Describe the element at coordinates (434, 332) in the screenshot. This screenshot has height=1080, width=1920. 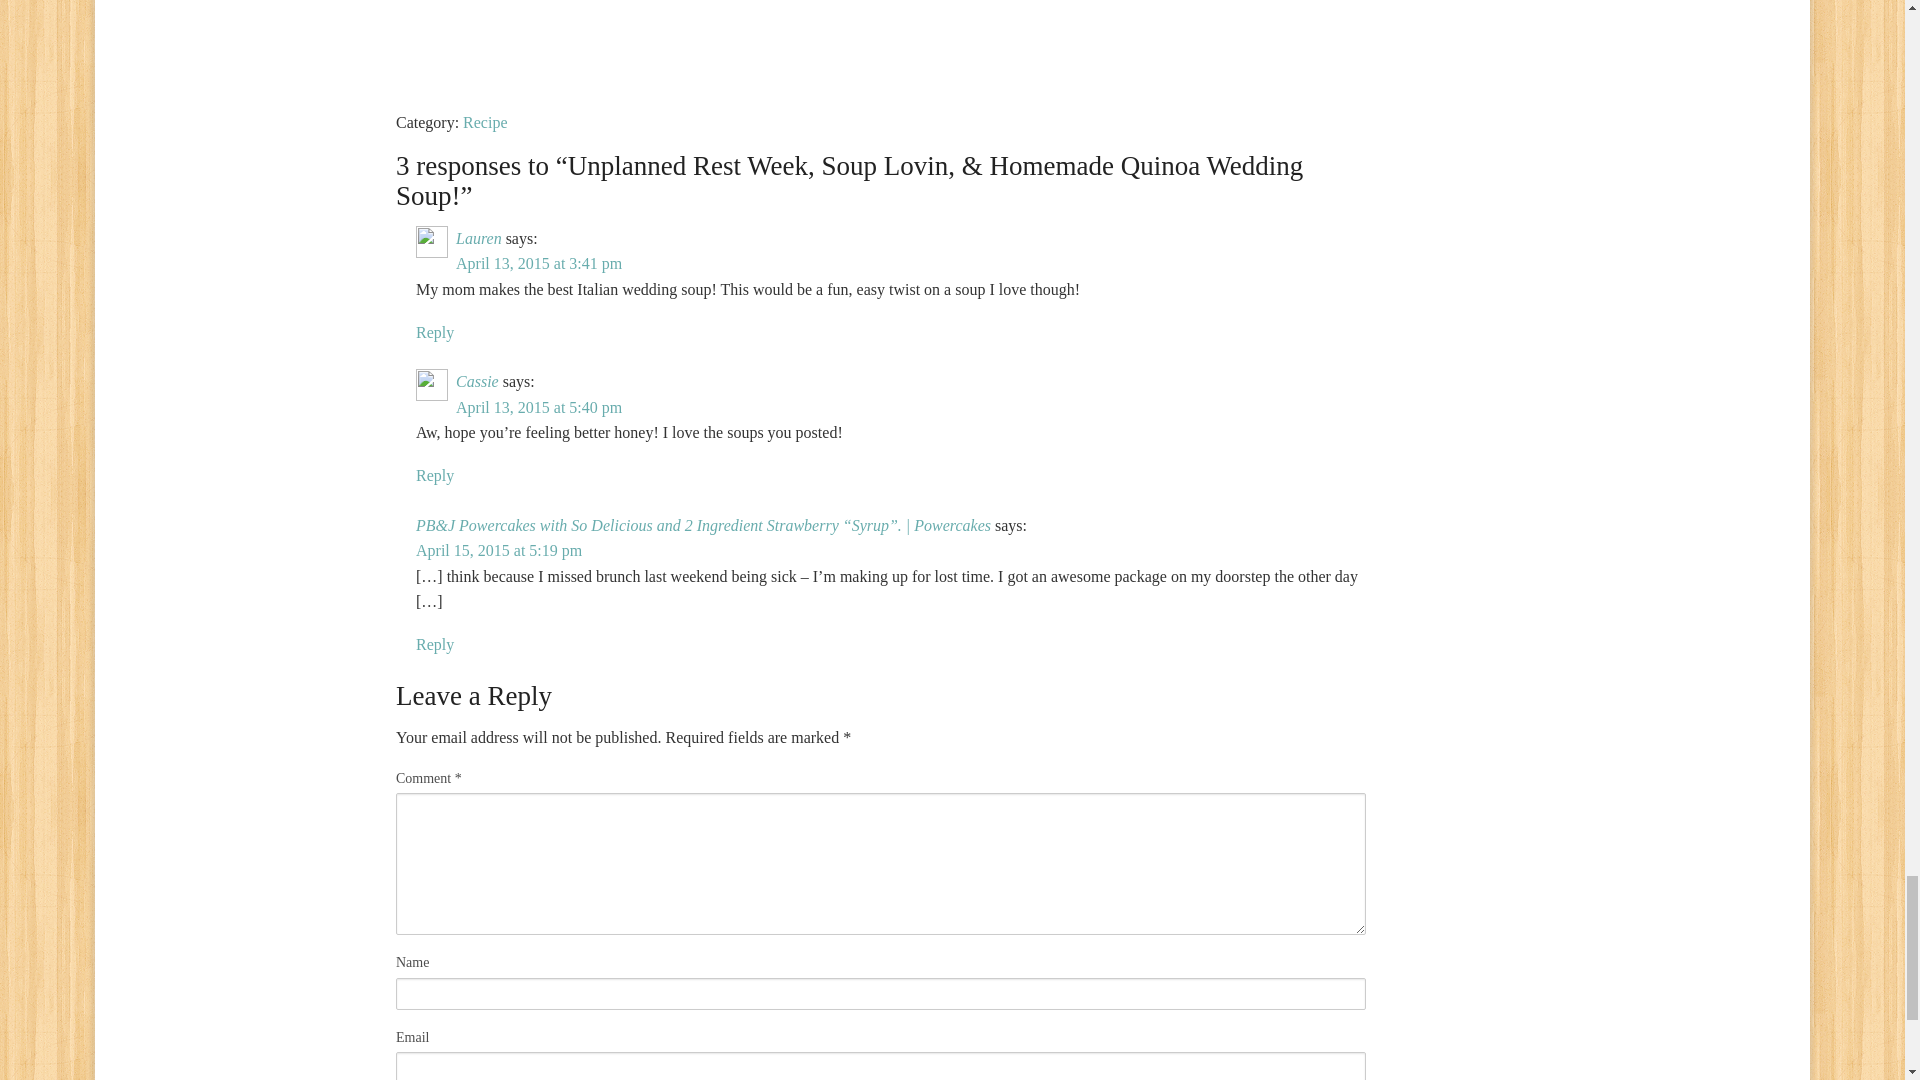
I see `Reply` at that location.